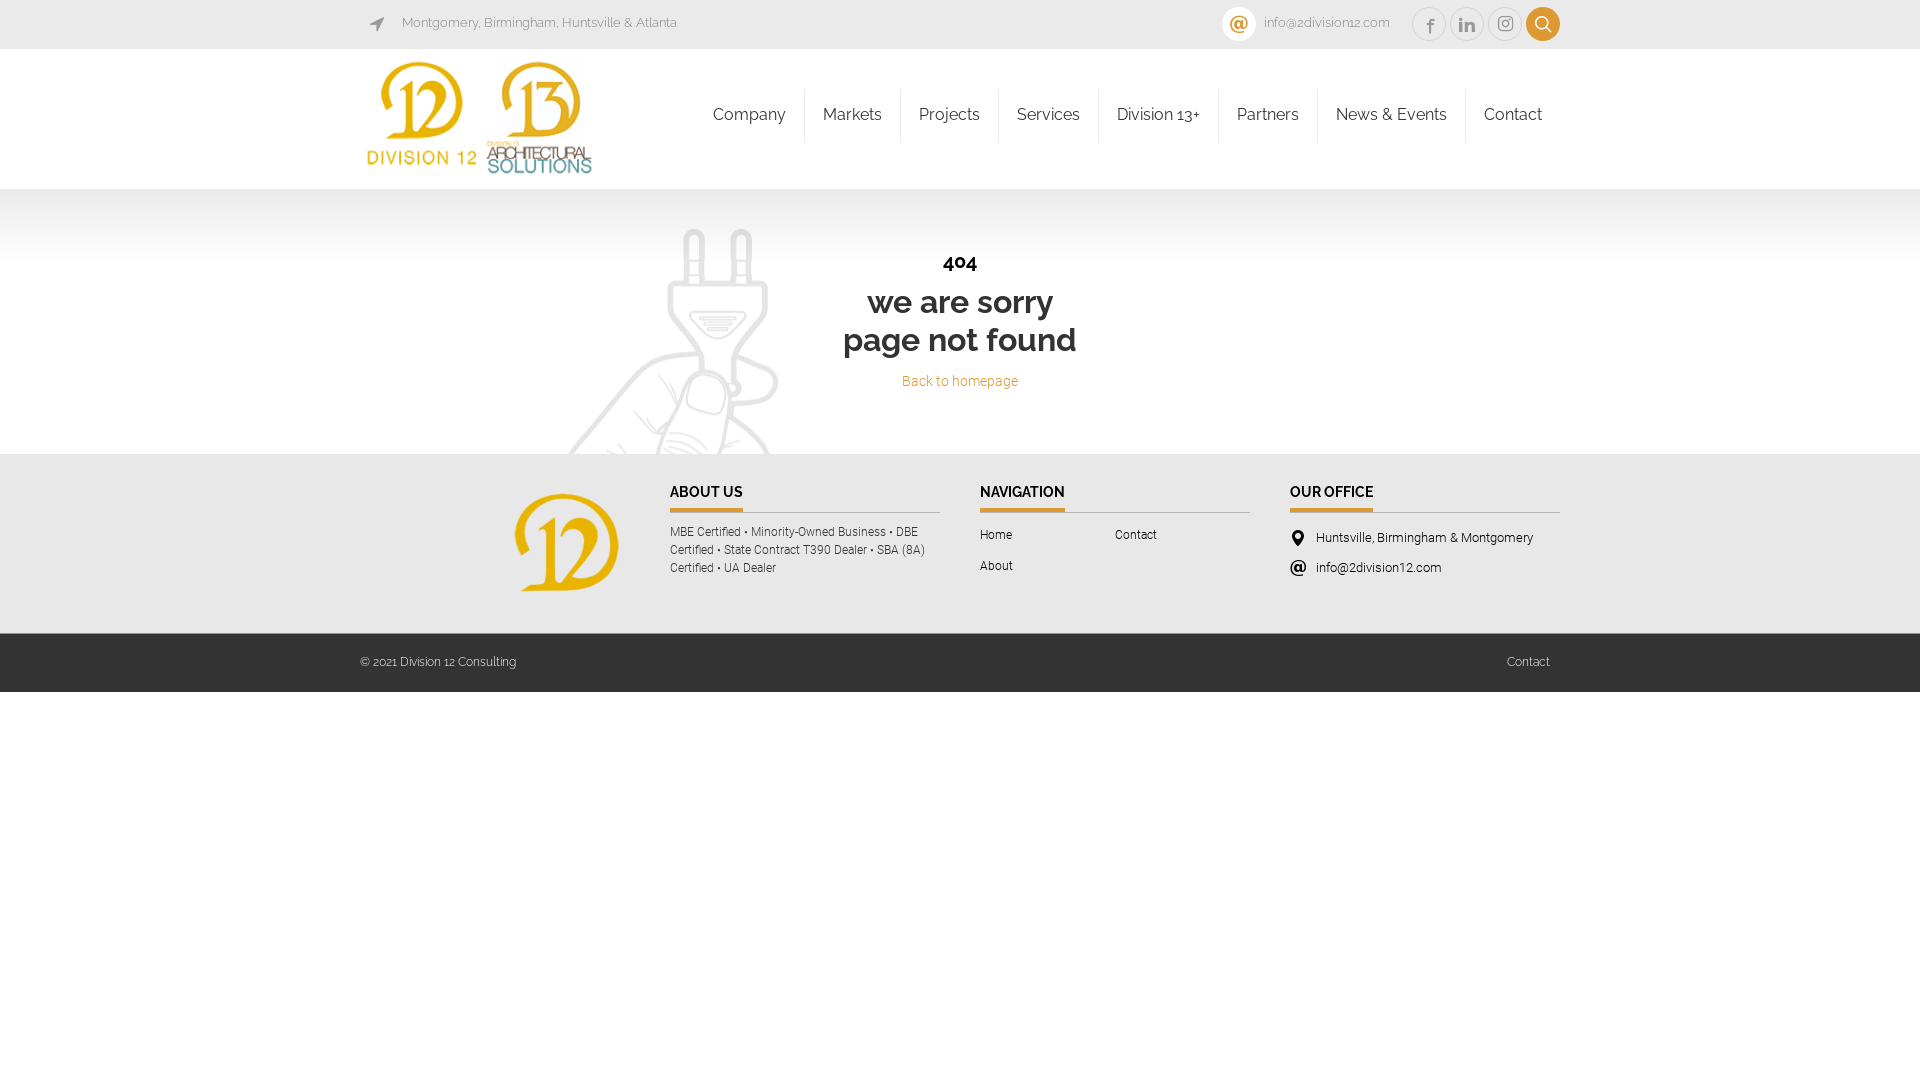 This screenshot has width=1920, height=1080. Describe the element at coordinates (1315, 22) in the screenshot. I see `info@2division12.com` at that location.